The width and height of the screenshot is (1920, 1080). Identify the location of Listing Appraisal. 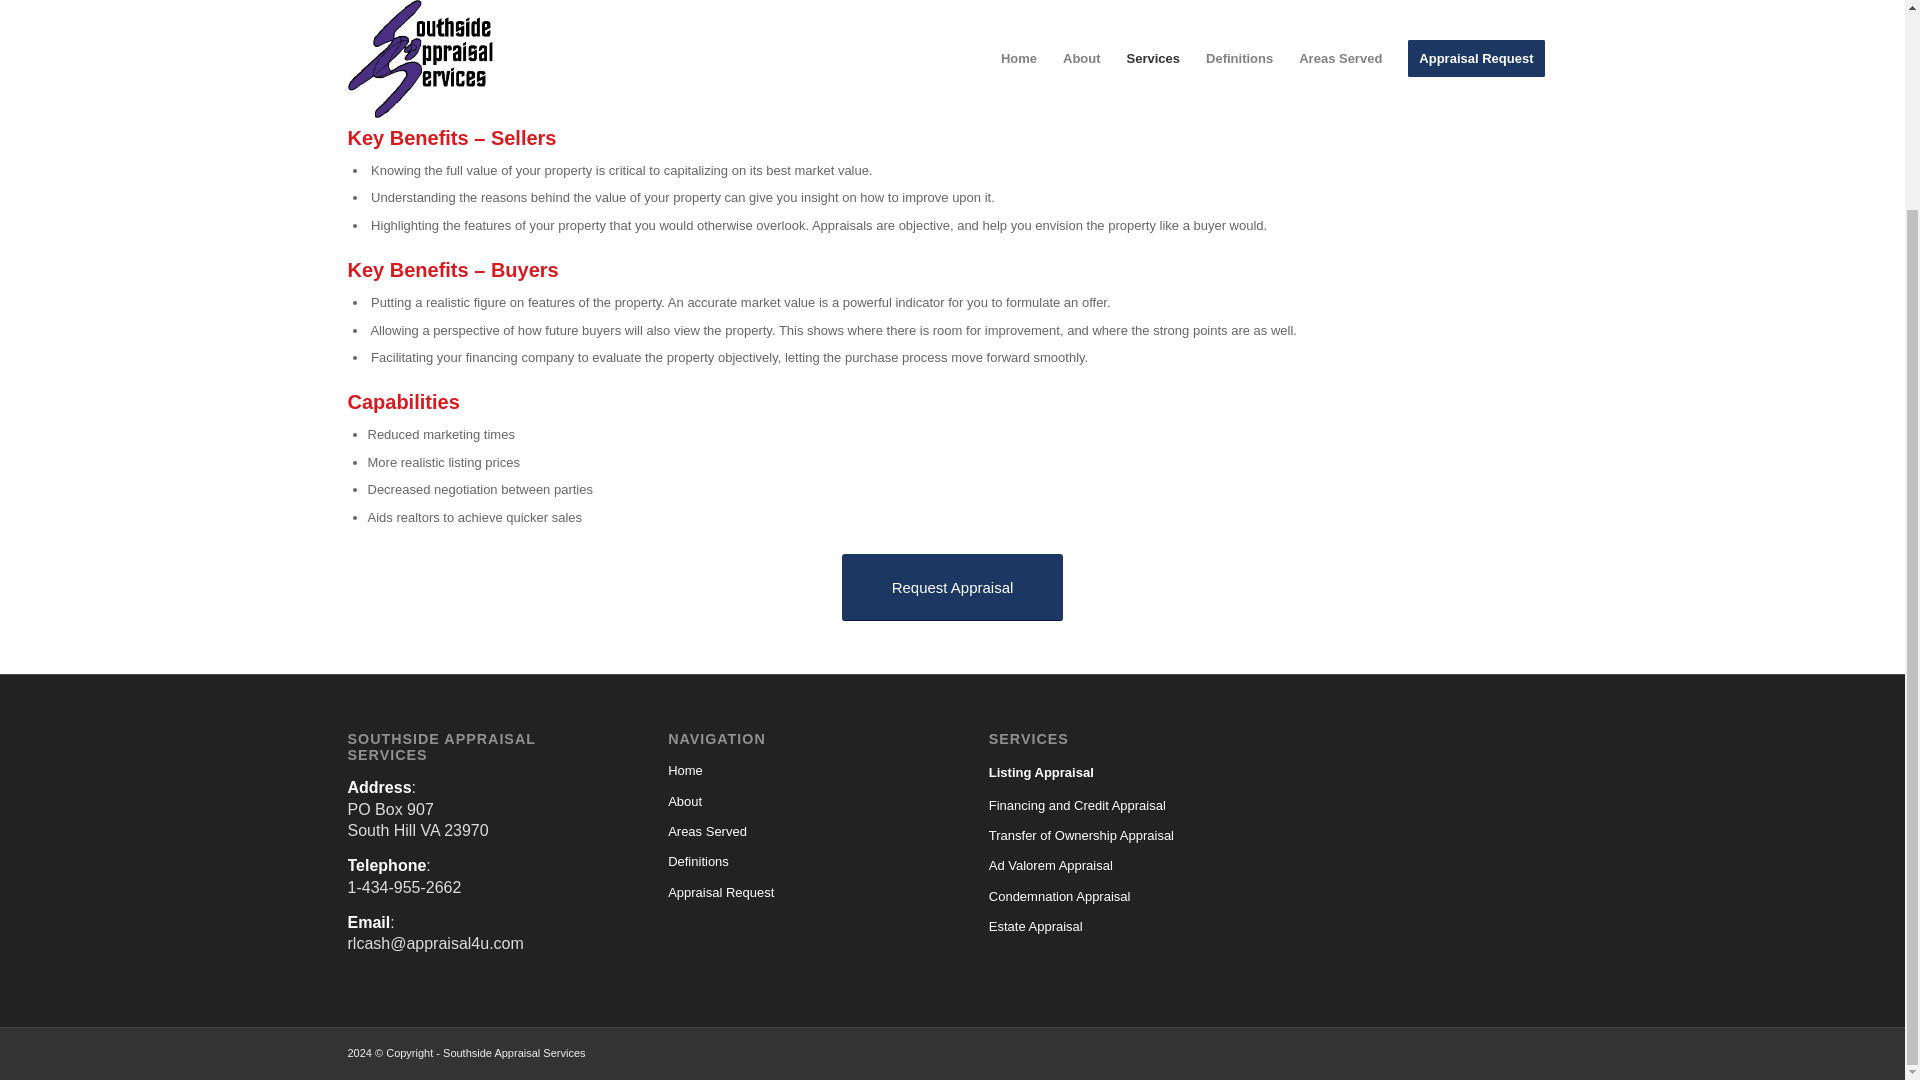
(1112, 772).